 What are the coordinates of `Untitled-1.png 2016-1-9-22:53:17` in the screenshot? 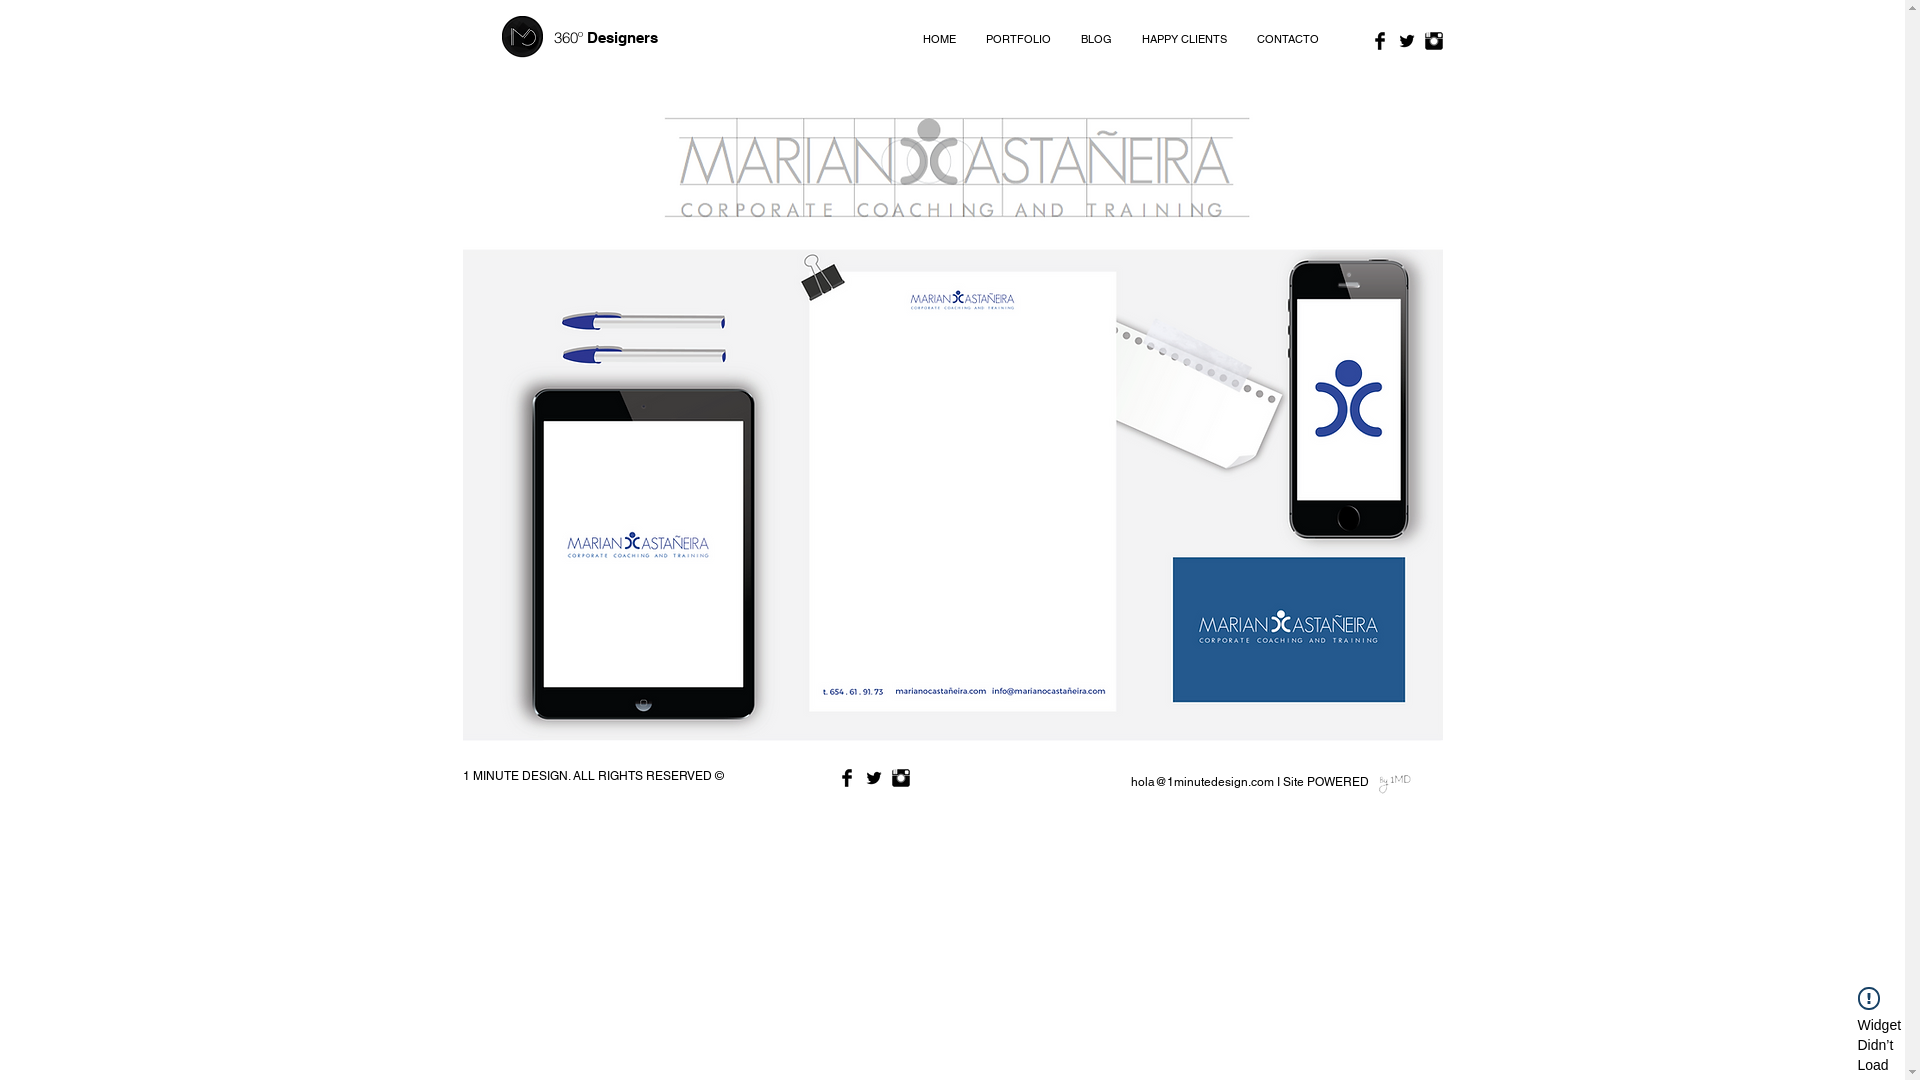 It's located at (522, 37).